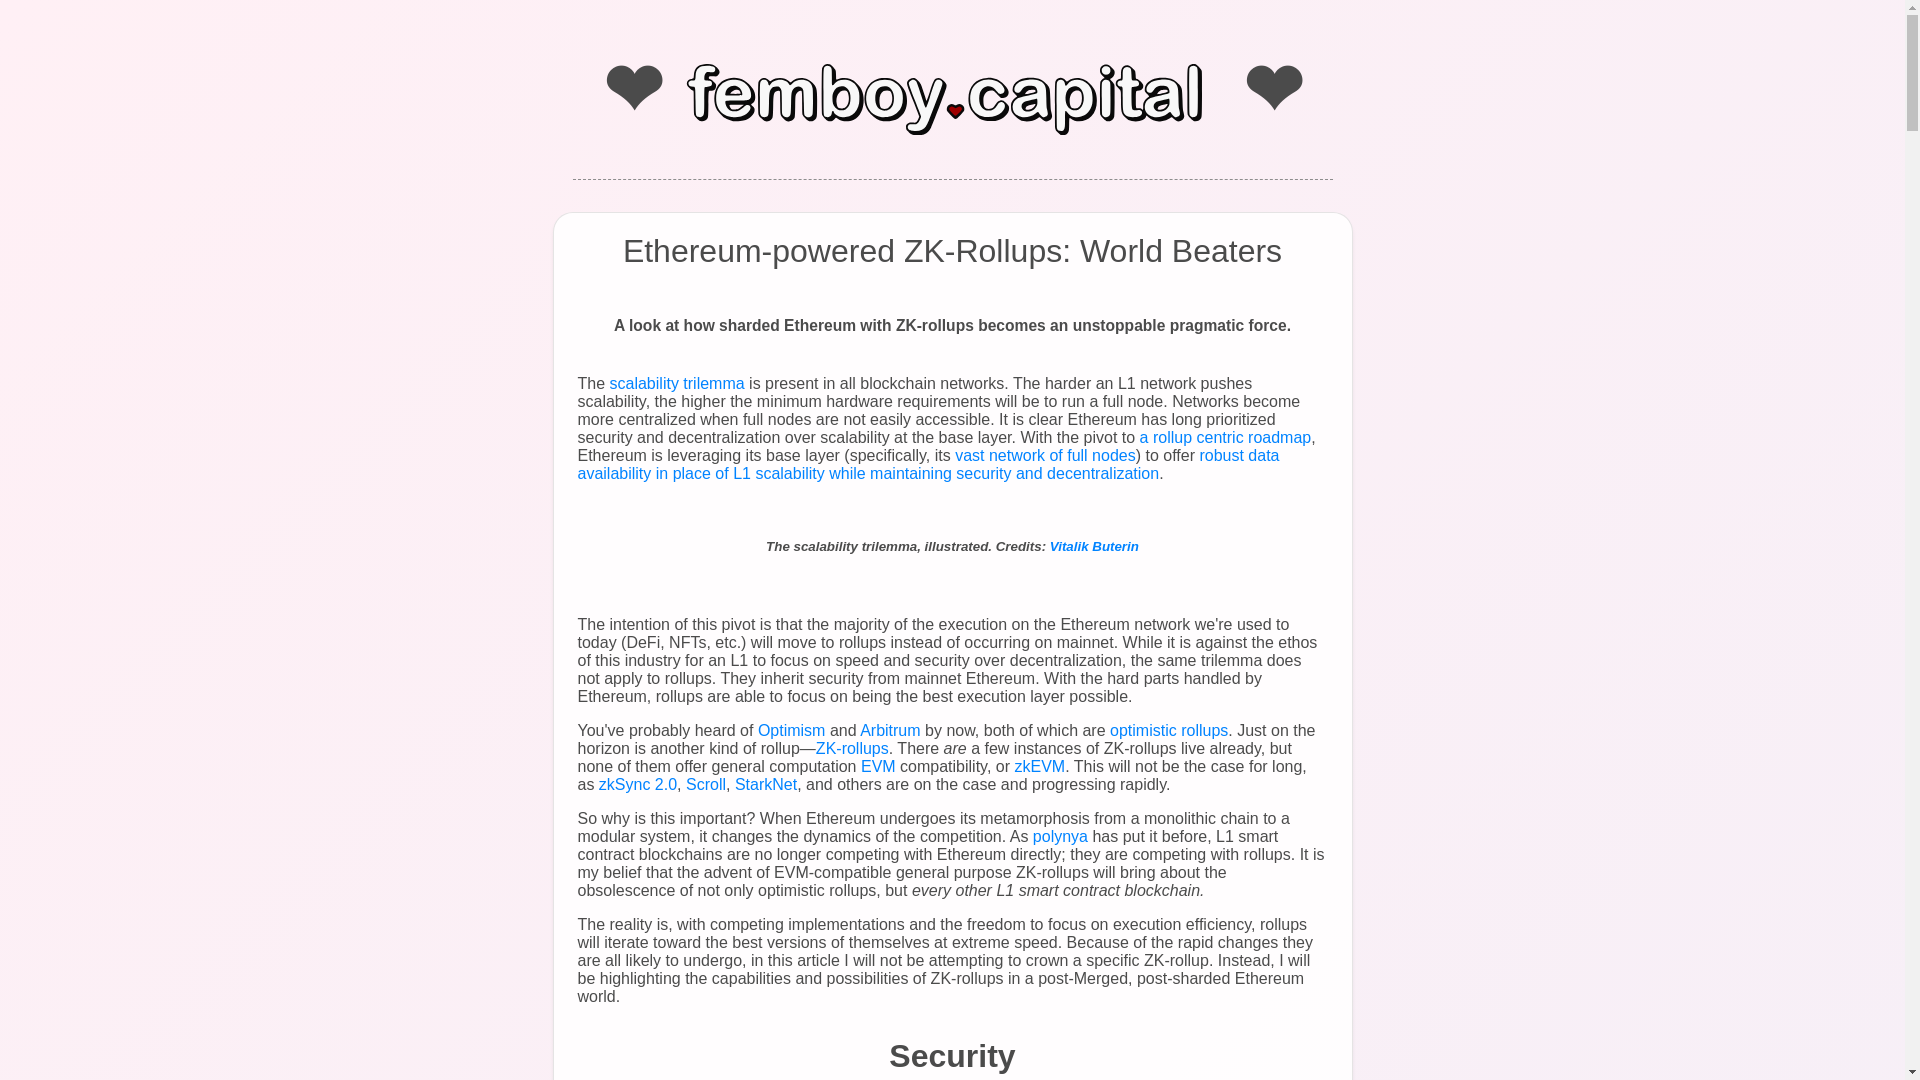 The height and width of the screenshot is (1080, 1920). What do you see at coordinates (792, 730) in the screenshot?
I see `Optimism` at bounding box center [792, 730].